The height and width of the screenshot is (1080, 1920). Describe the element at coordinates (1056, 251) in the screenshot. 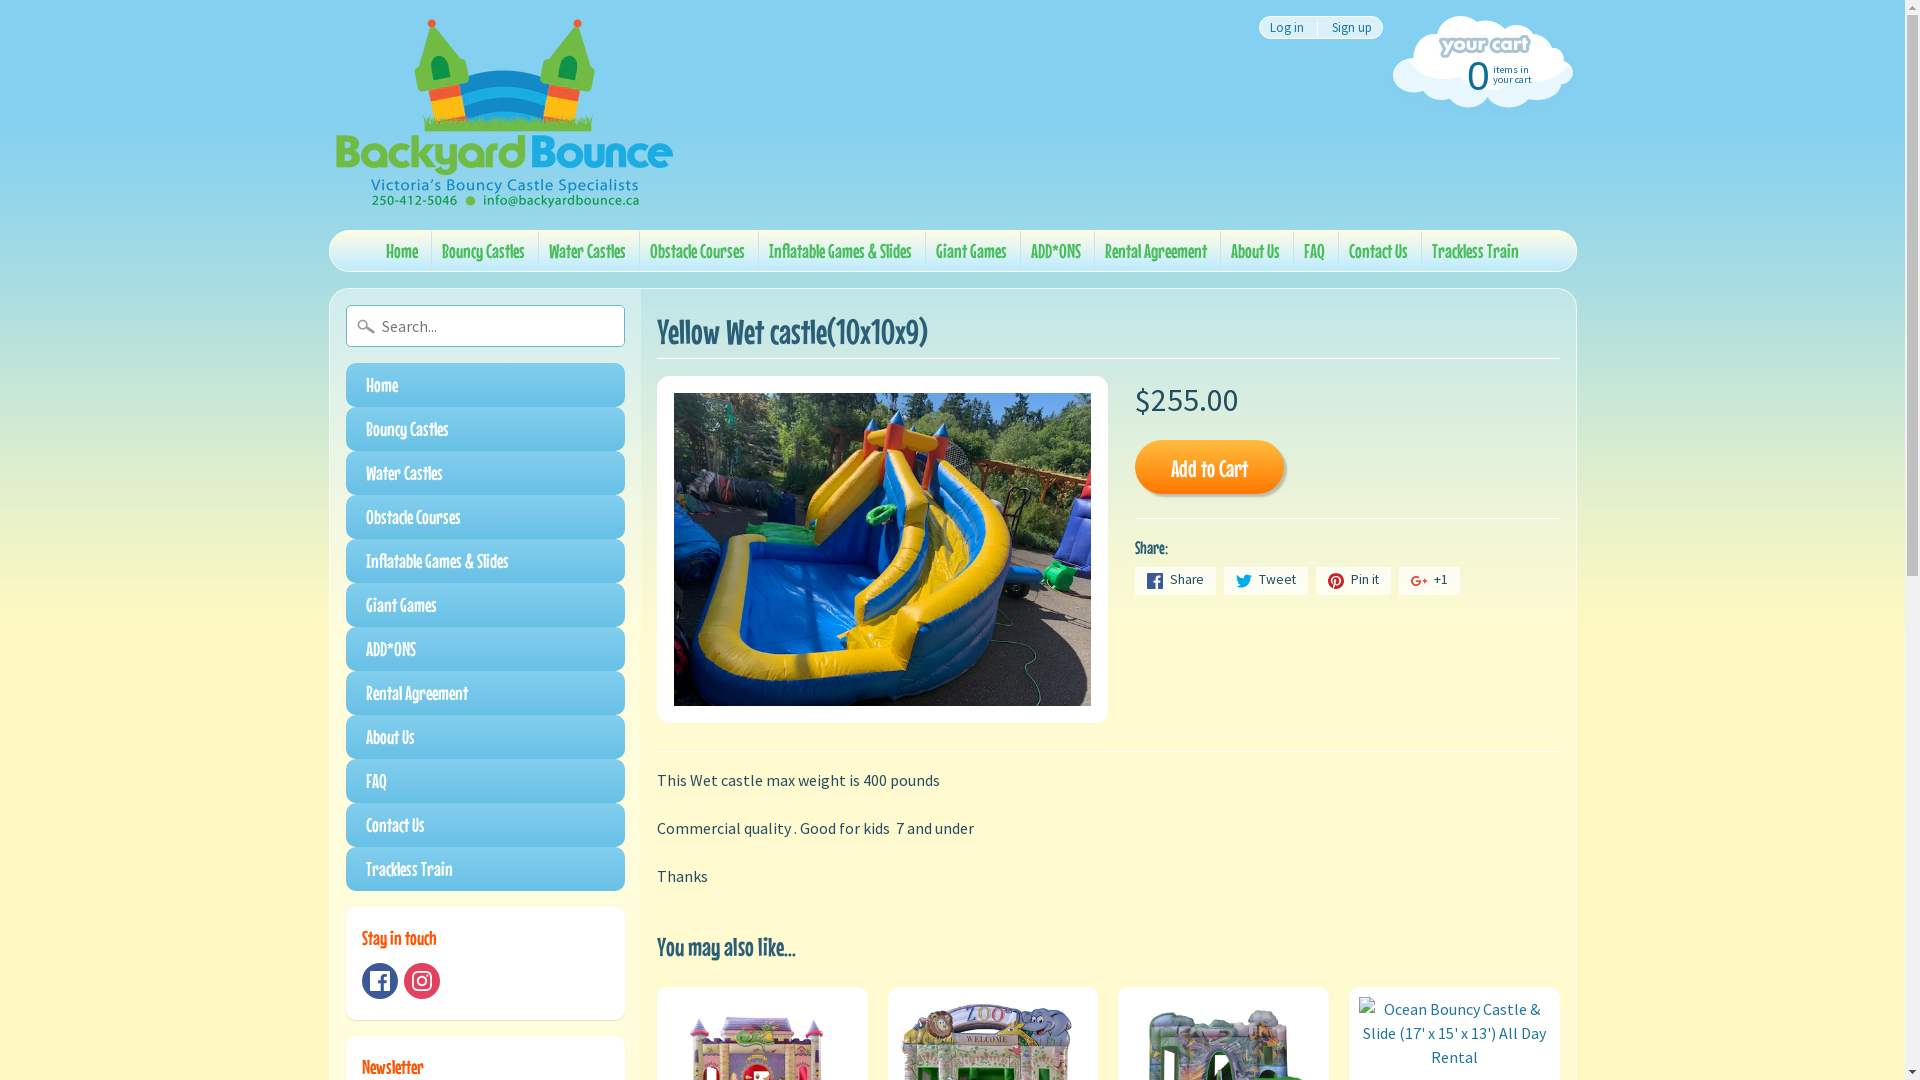

I see `ADD*ONS` at that location.